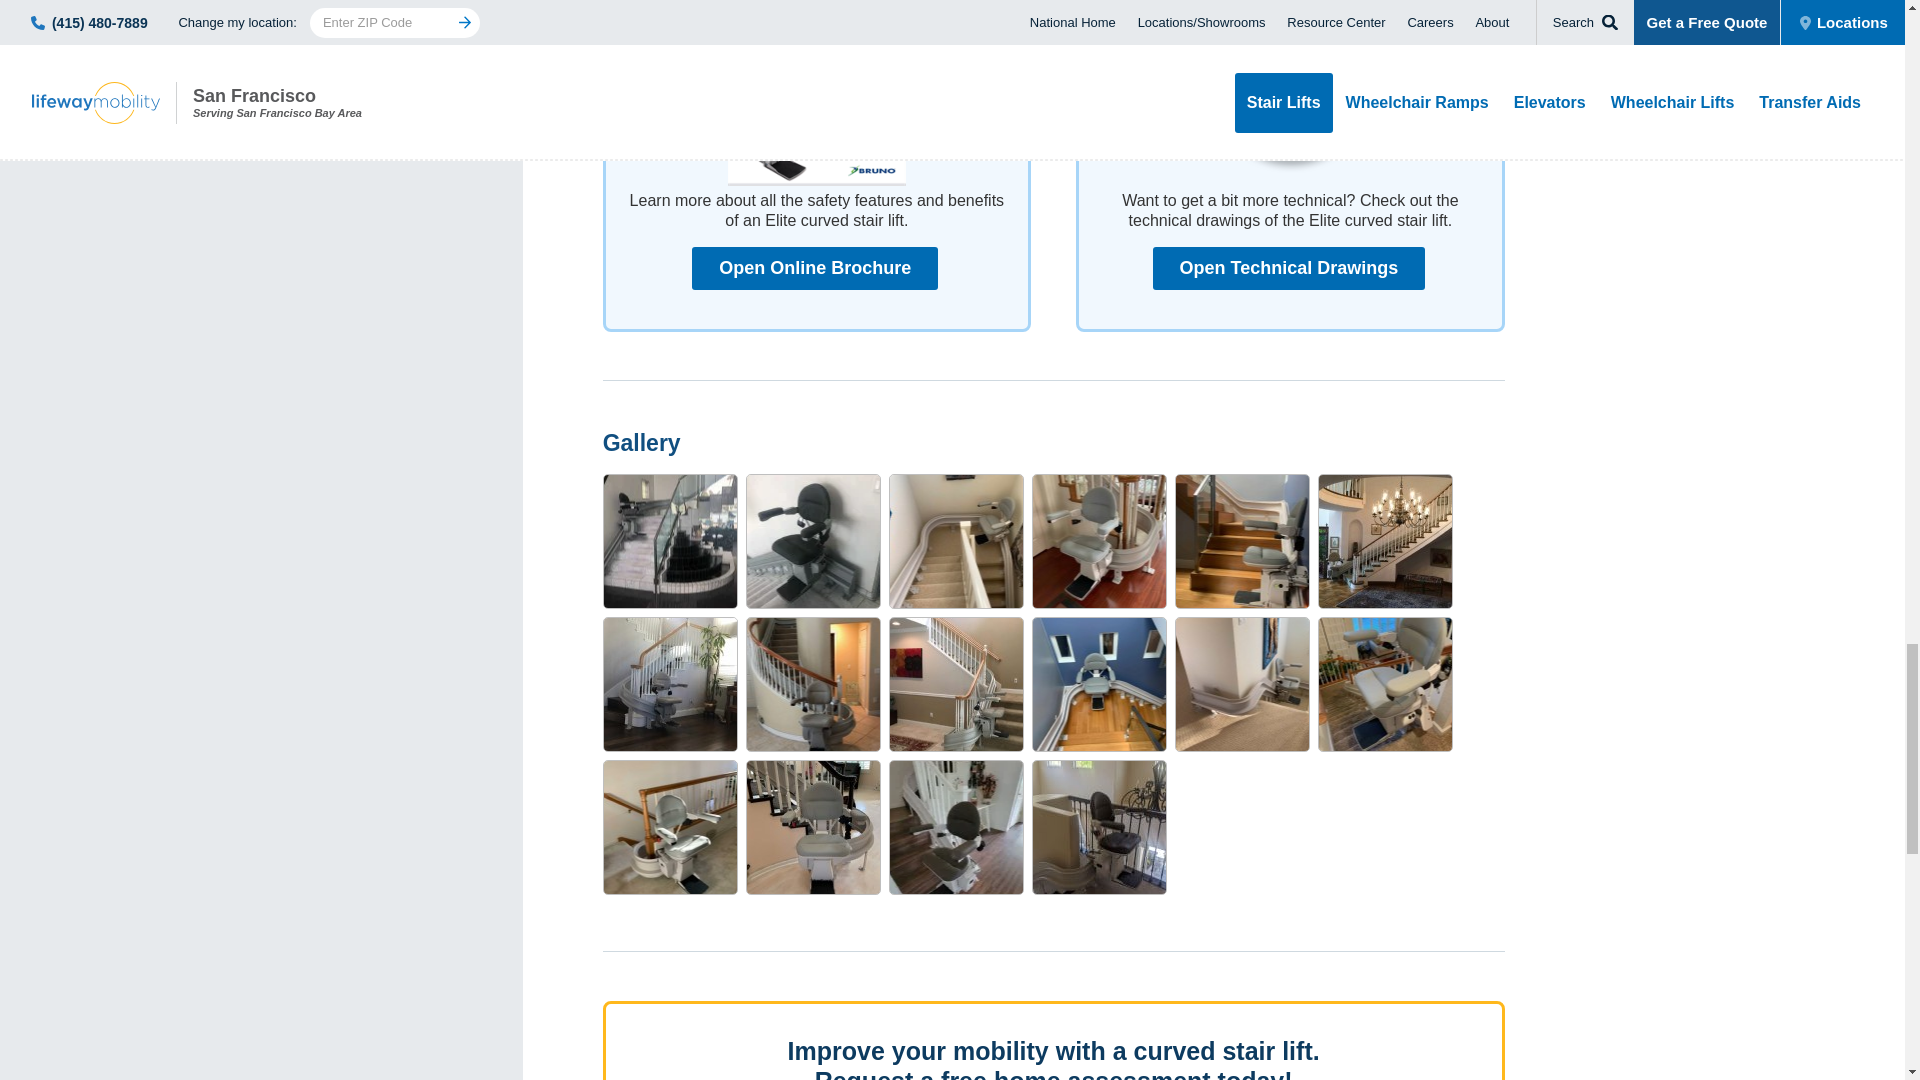  Describe the element at coordinates (814, 684) in the screenshot. I see `curved-stairlift-in-San-Jose-CA-by-Lifeway-Mobility.JPG` at that location.